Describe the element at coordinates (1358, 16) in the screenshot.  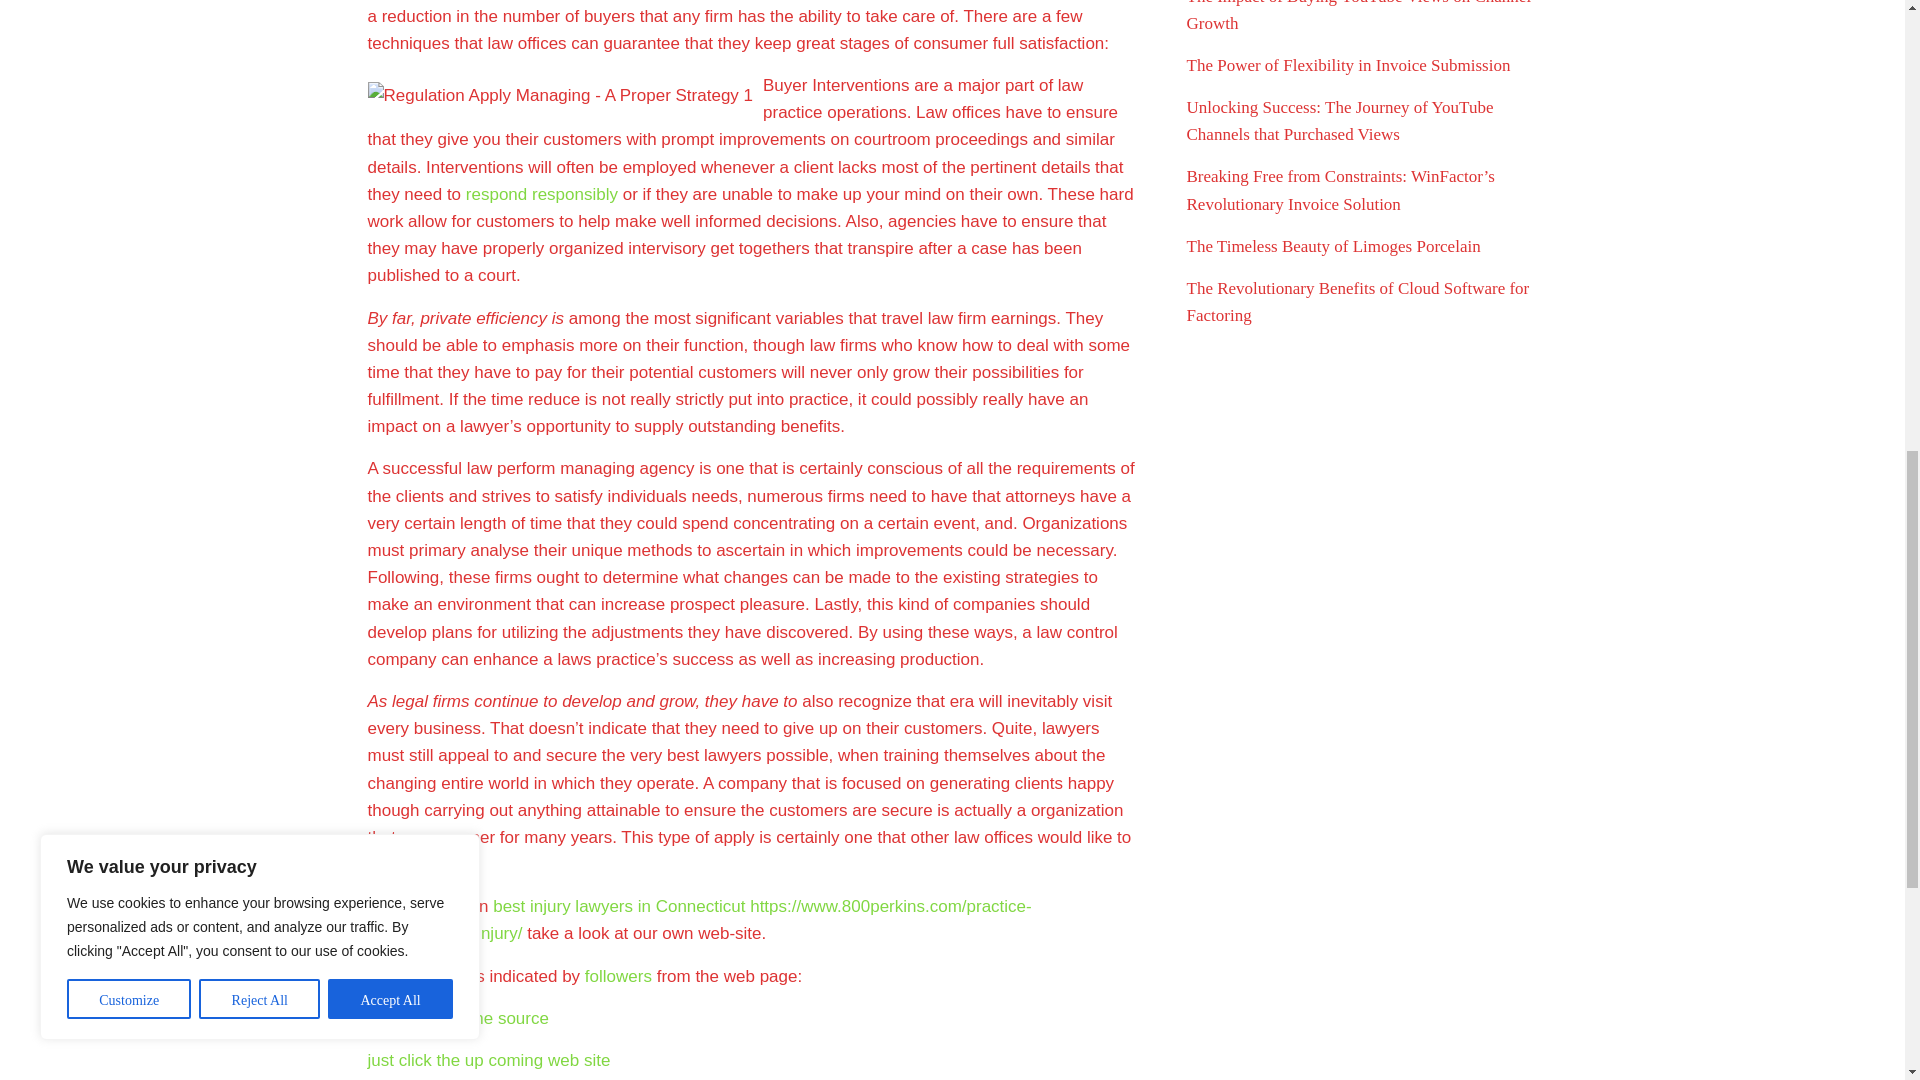
I see `The Impact of Buying YouTube Views on Channel Growth` at that location.